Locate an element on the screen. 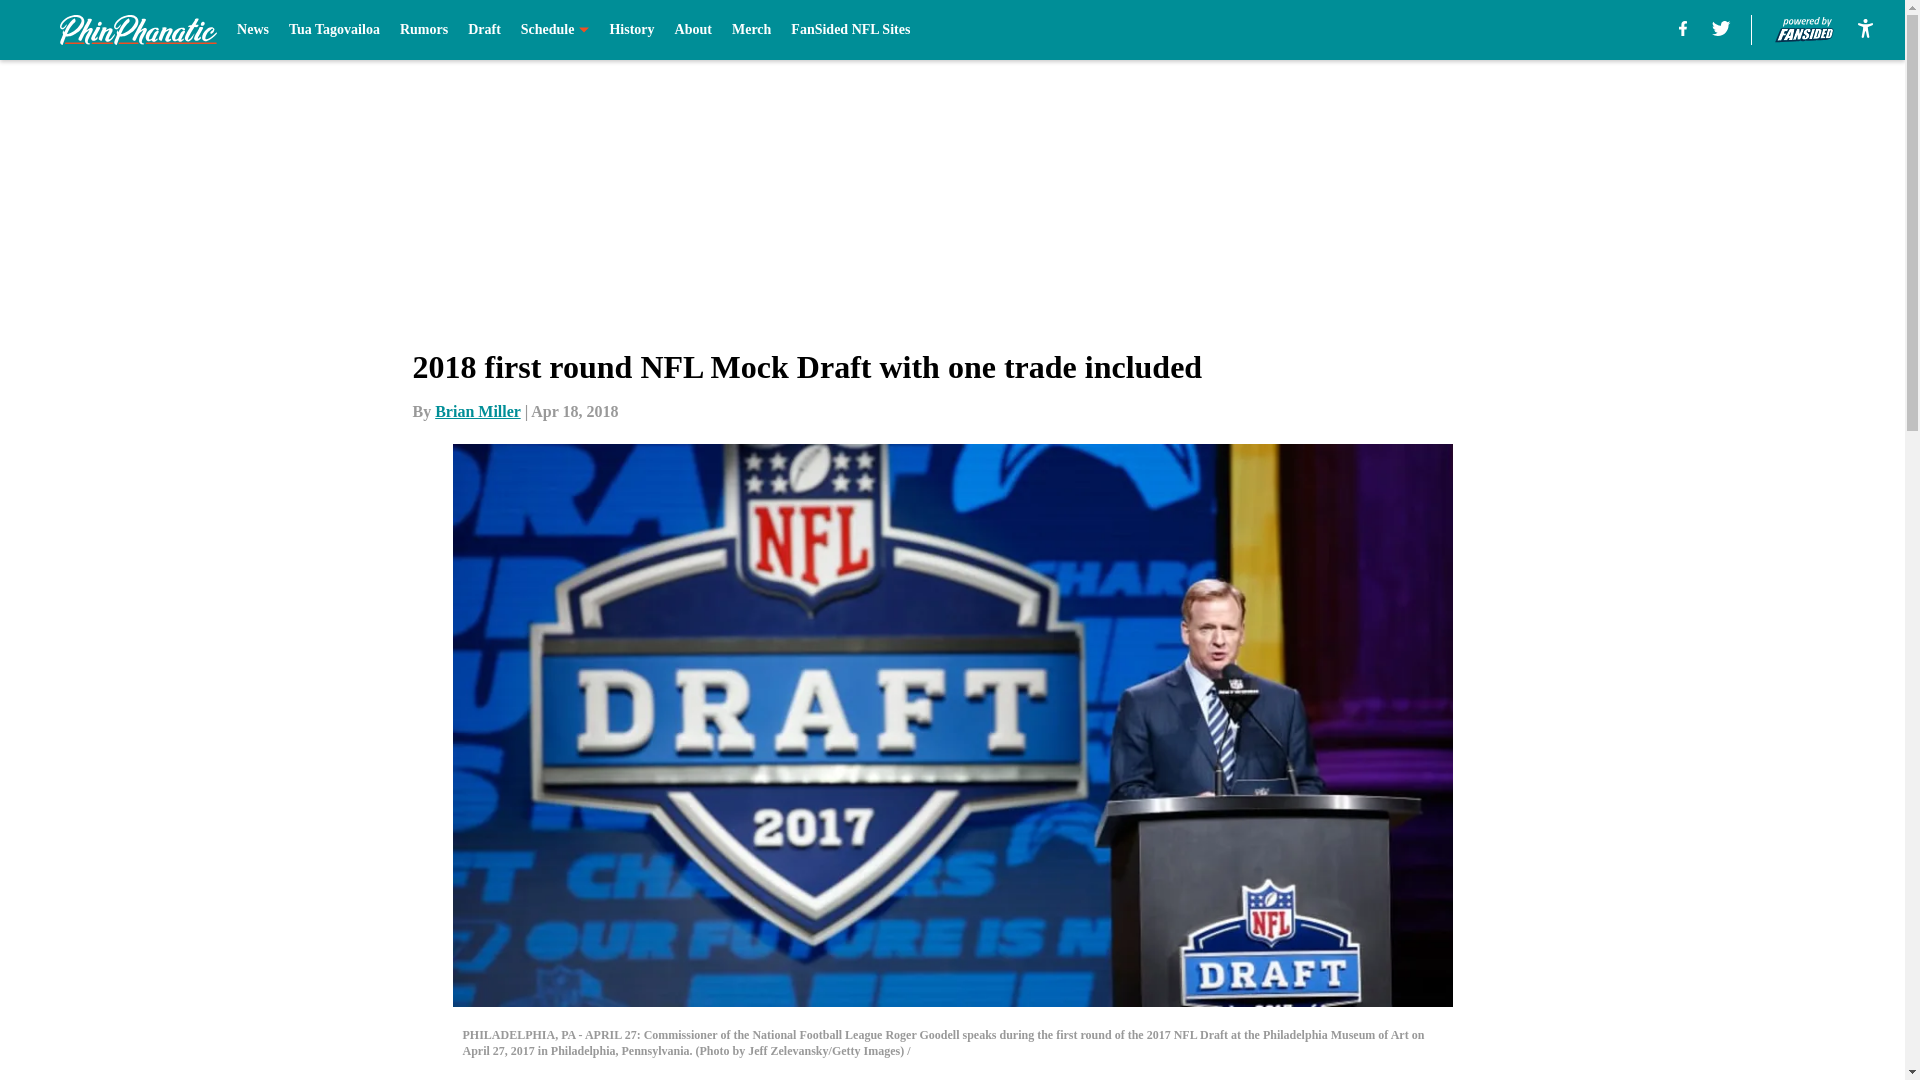  Tua Tagovailoa is located at coordinates (334, 30).